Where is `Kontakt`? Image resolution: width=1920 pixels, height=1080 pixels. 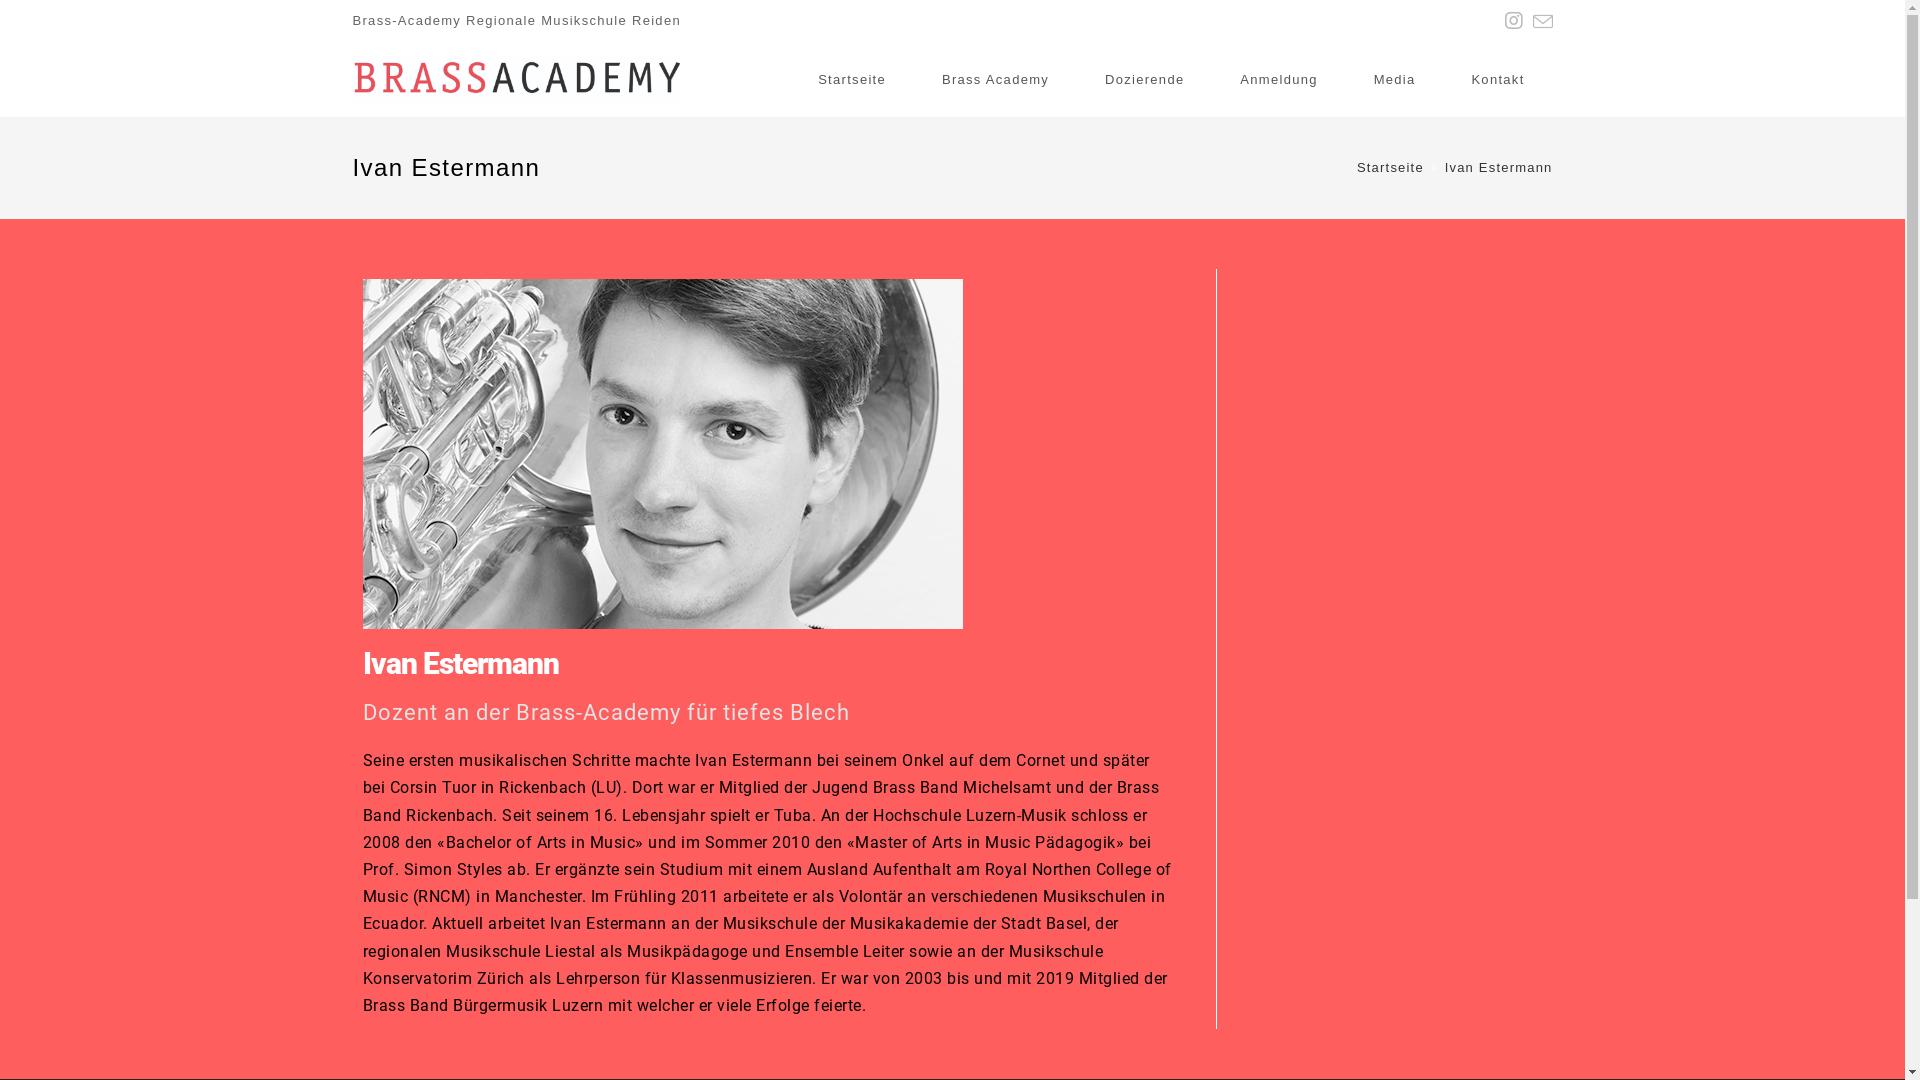 Kontakt is located at coordinates (1498, 80).